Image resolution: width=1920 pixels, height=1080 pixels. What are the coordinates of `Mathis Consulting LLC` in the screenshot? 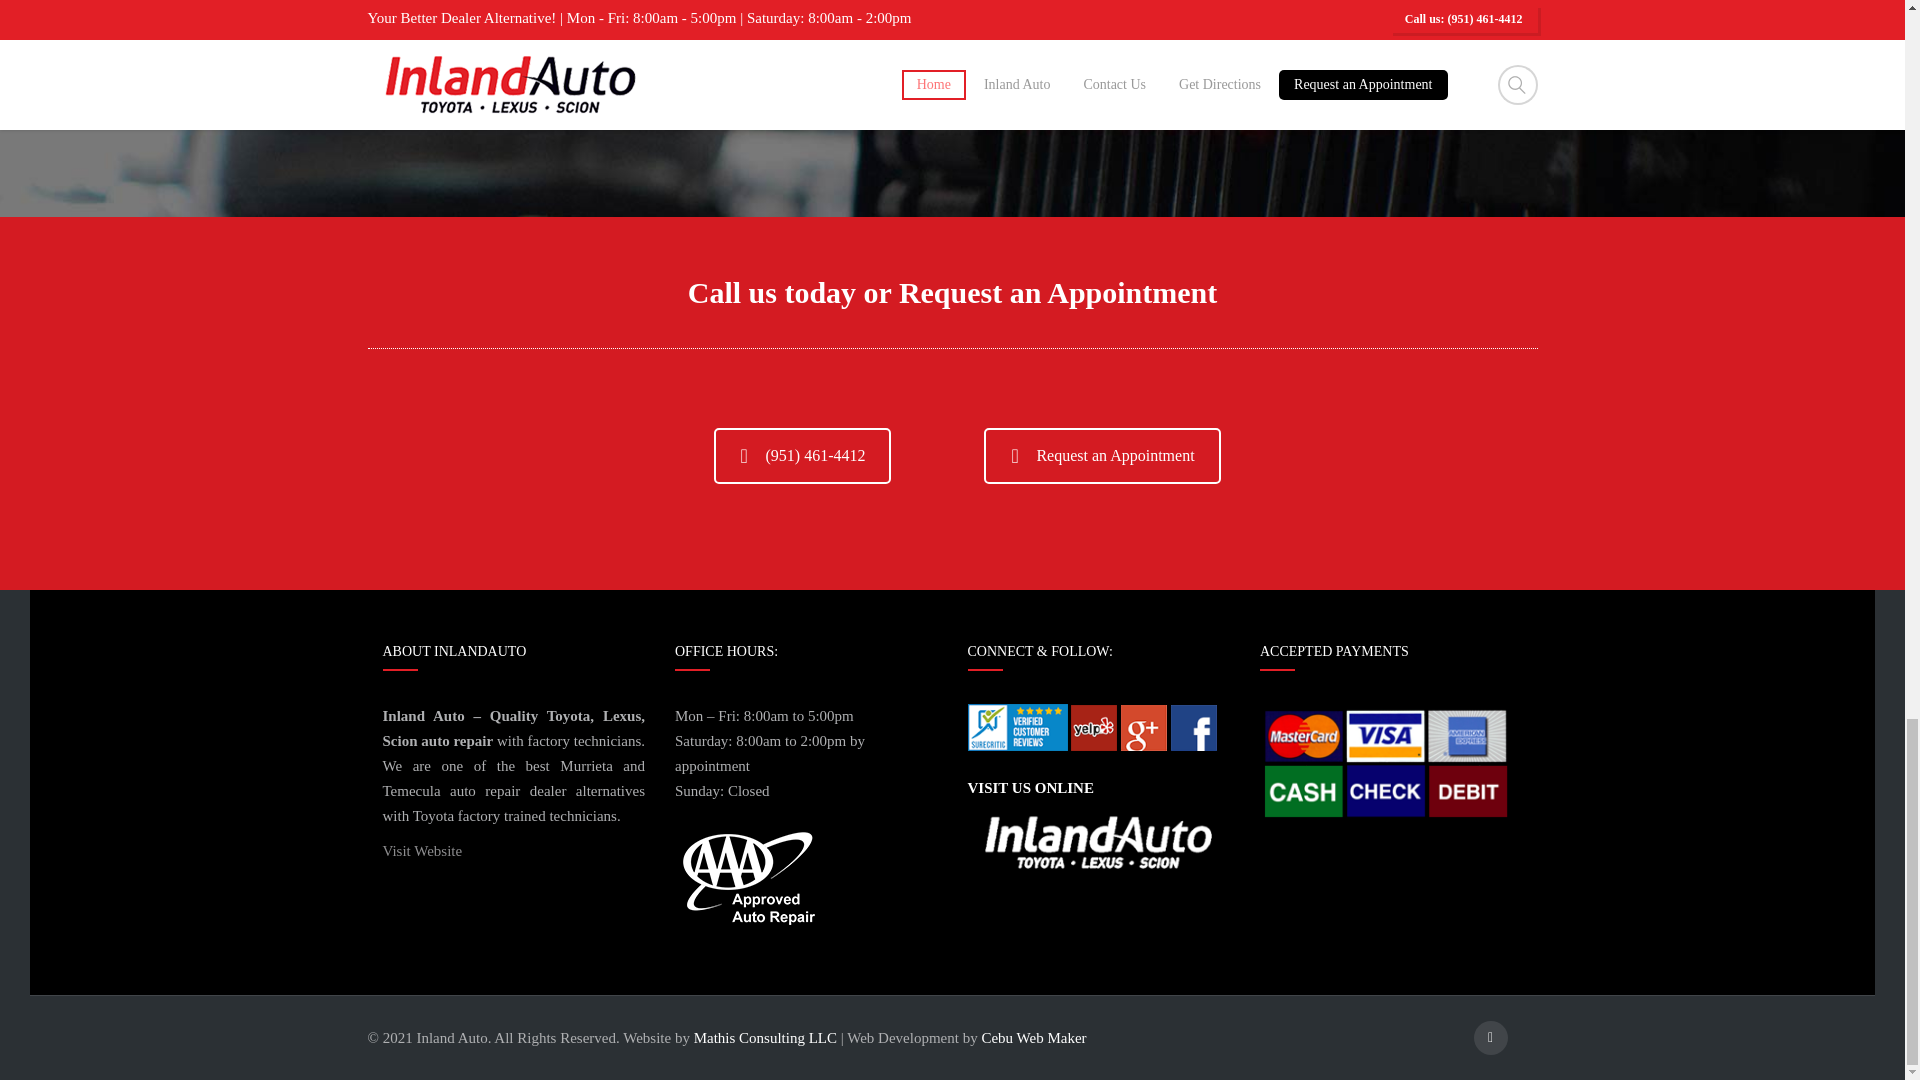 It's located at (765, 1038).